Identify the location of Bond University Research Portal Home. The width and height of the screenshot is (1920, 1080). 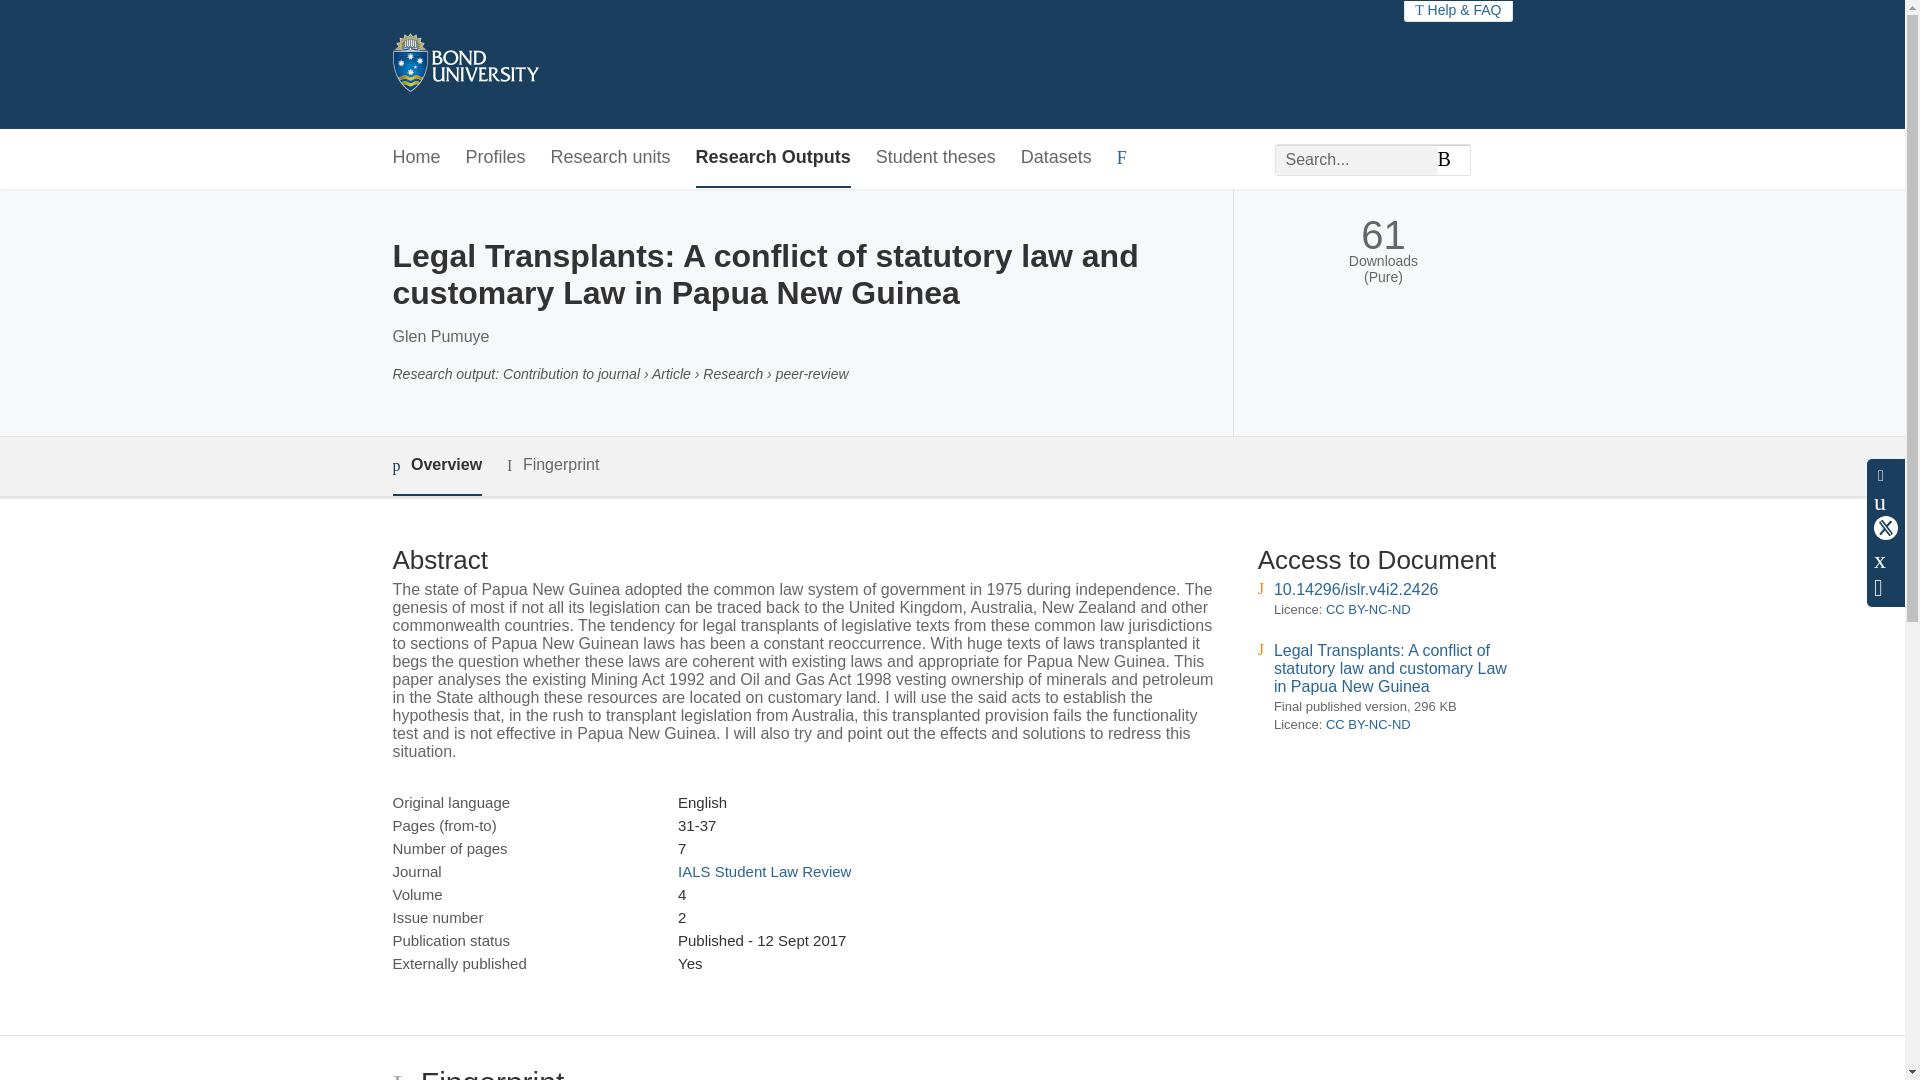
(464, 64).